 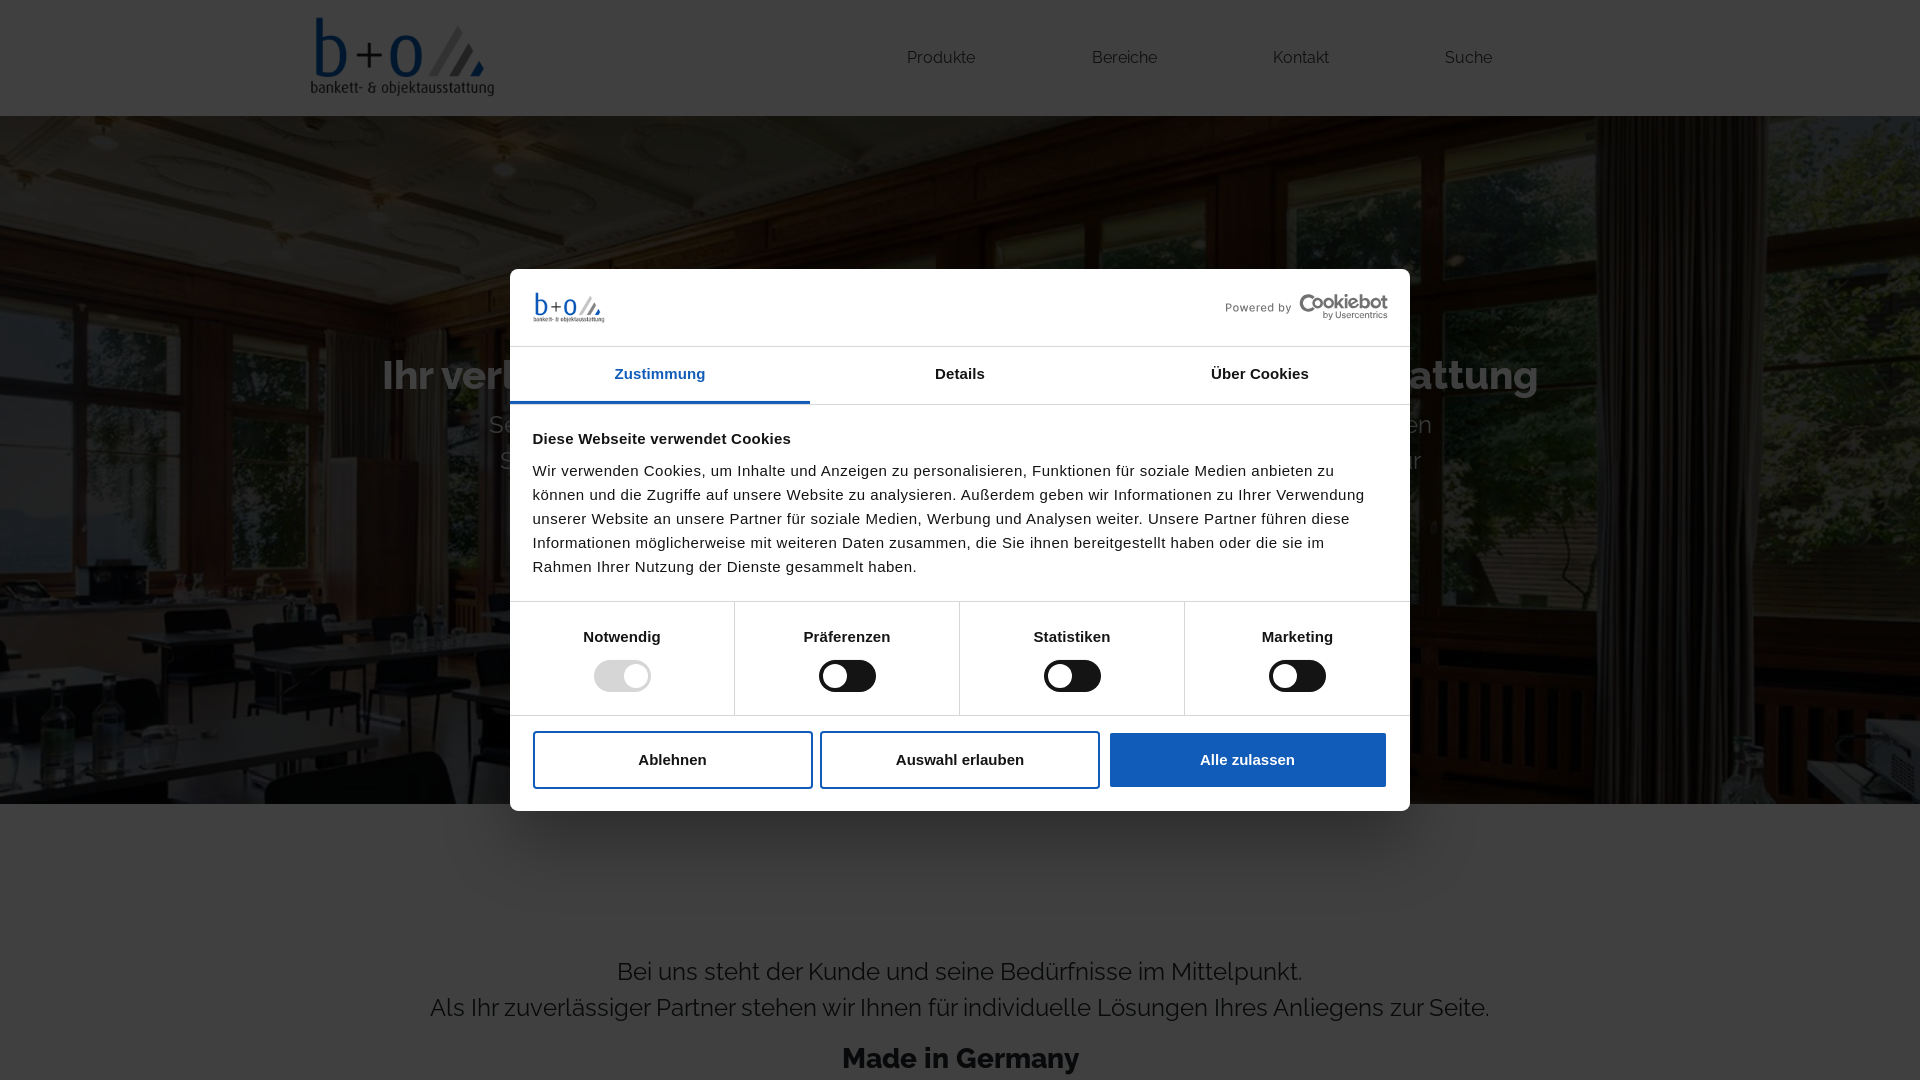 What do you see at coordinates (660, 376) in the screenshot?
I see `Zustimmung` at bounding box center [660, 376].